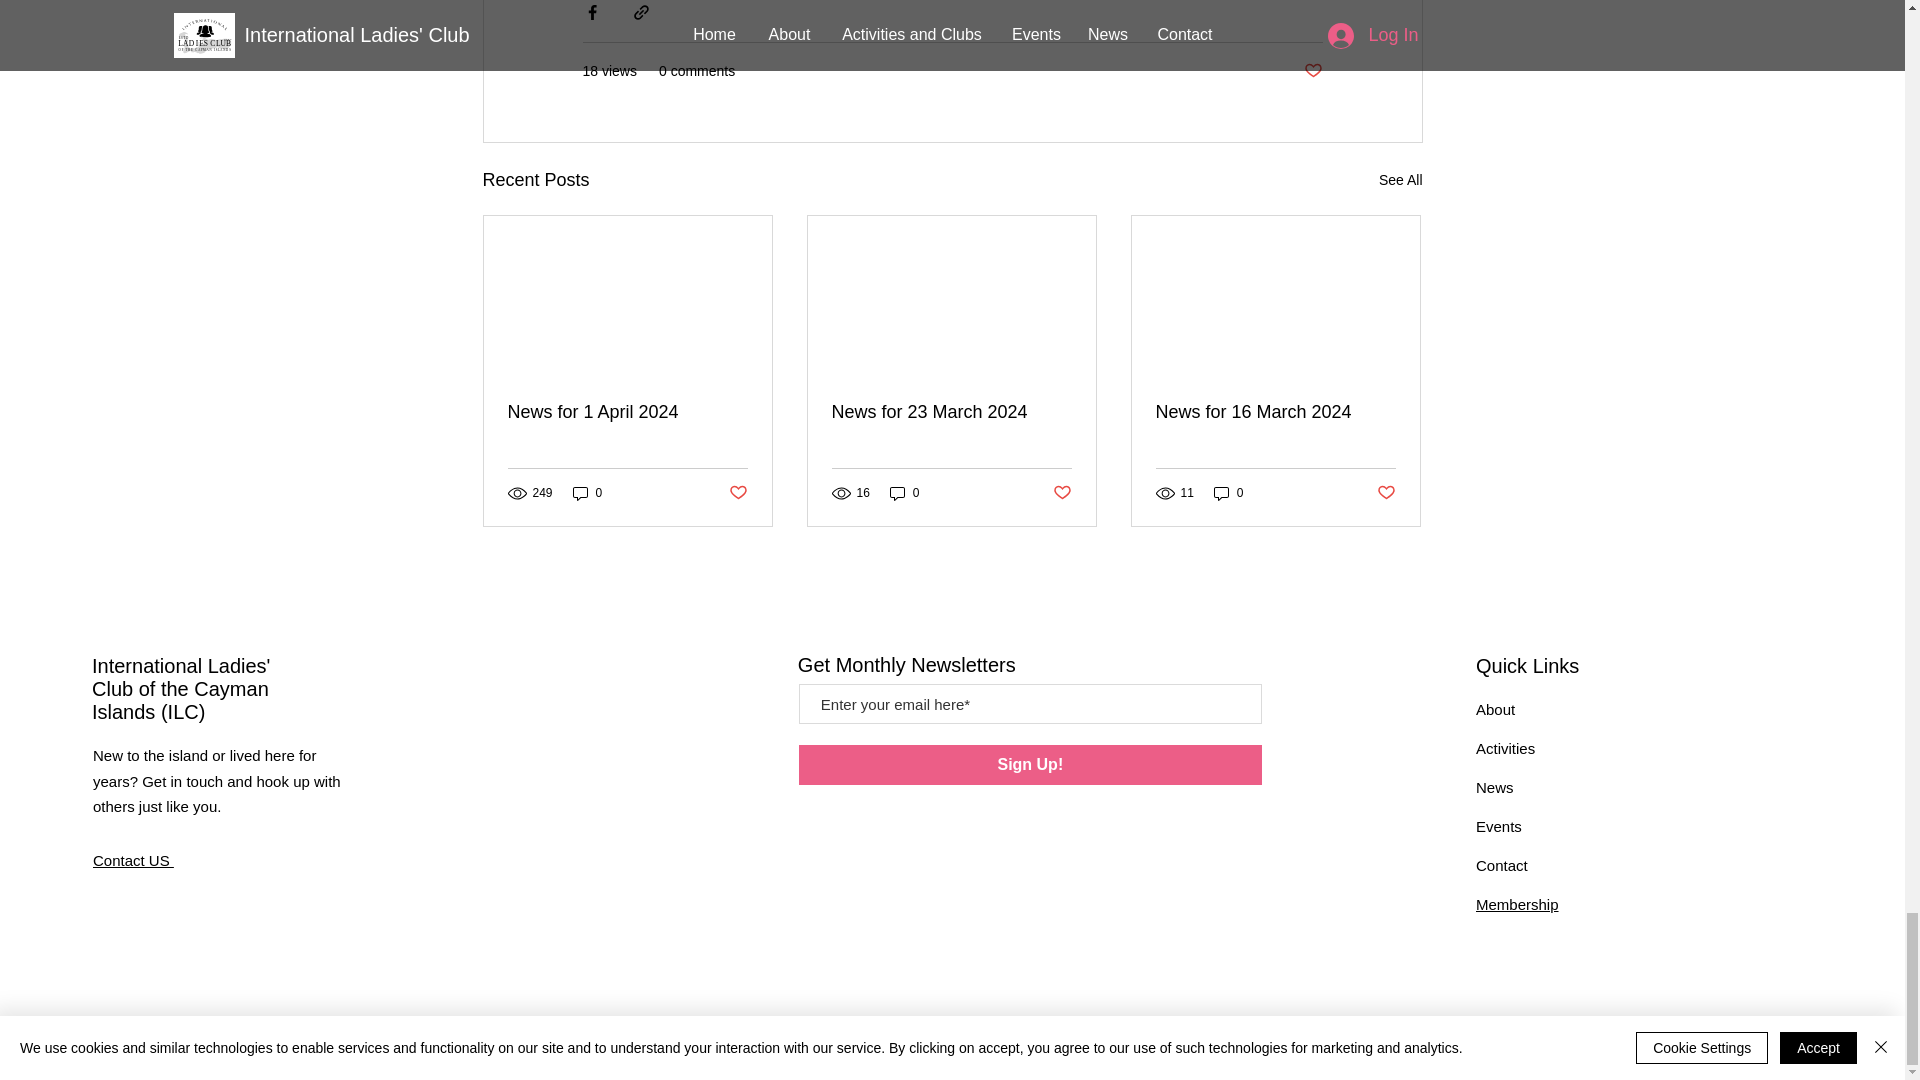  Describe the element at coordinates (1400, 180) in the screenshot. I see `See All` at that location.